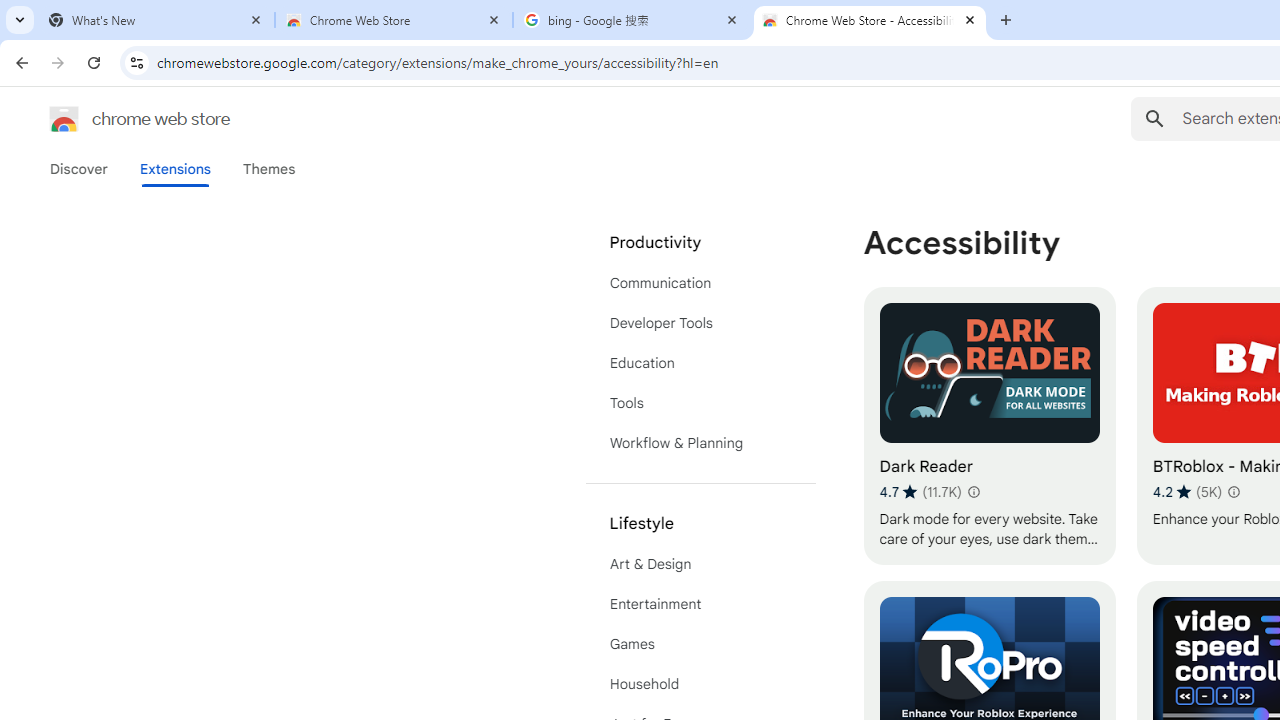 Image resolution: width=1280 pixels, height=720 pixels. What do you see at coordinates (1187, 491) in the screenshot?
I see `Average rating 4.2 out of 5 stars. 5K ratings.` at bounding box center [1187, 491].